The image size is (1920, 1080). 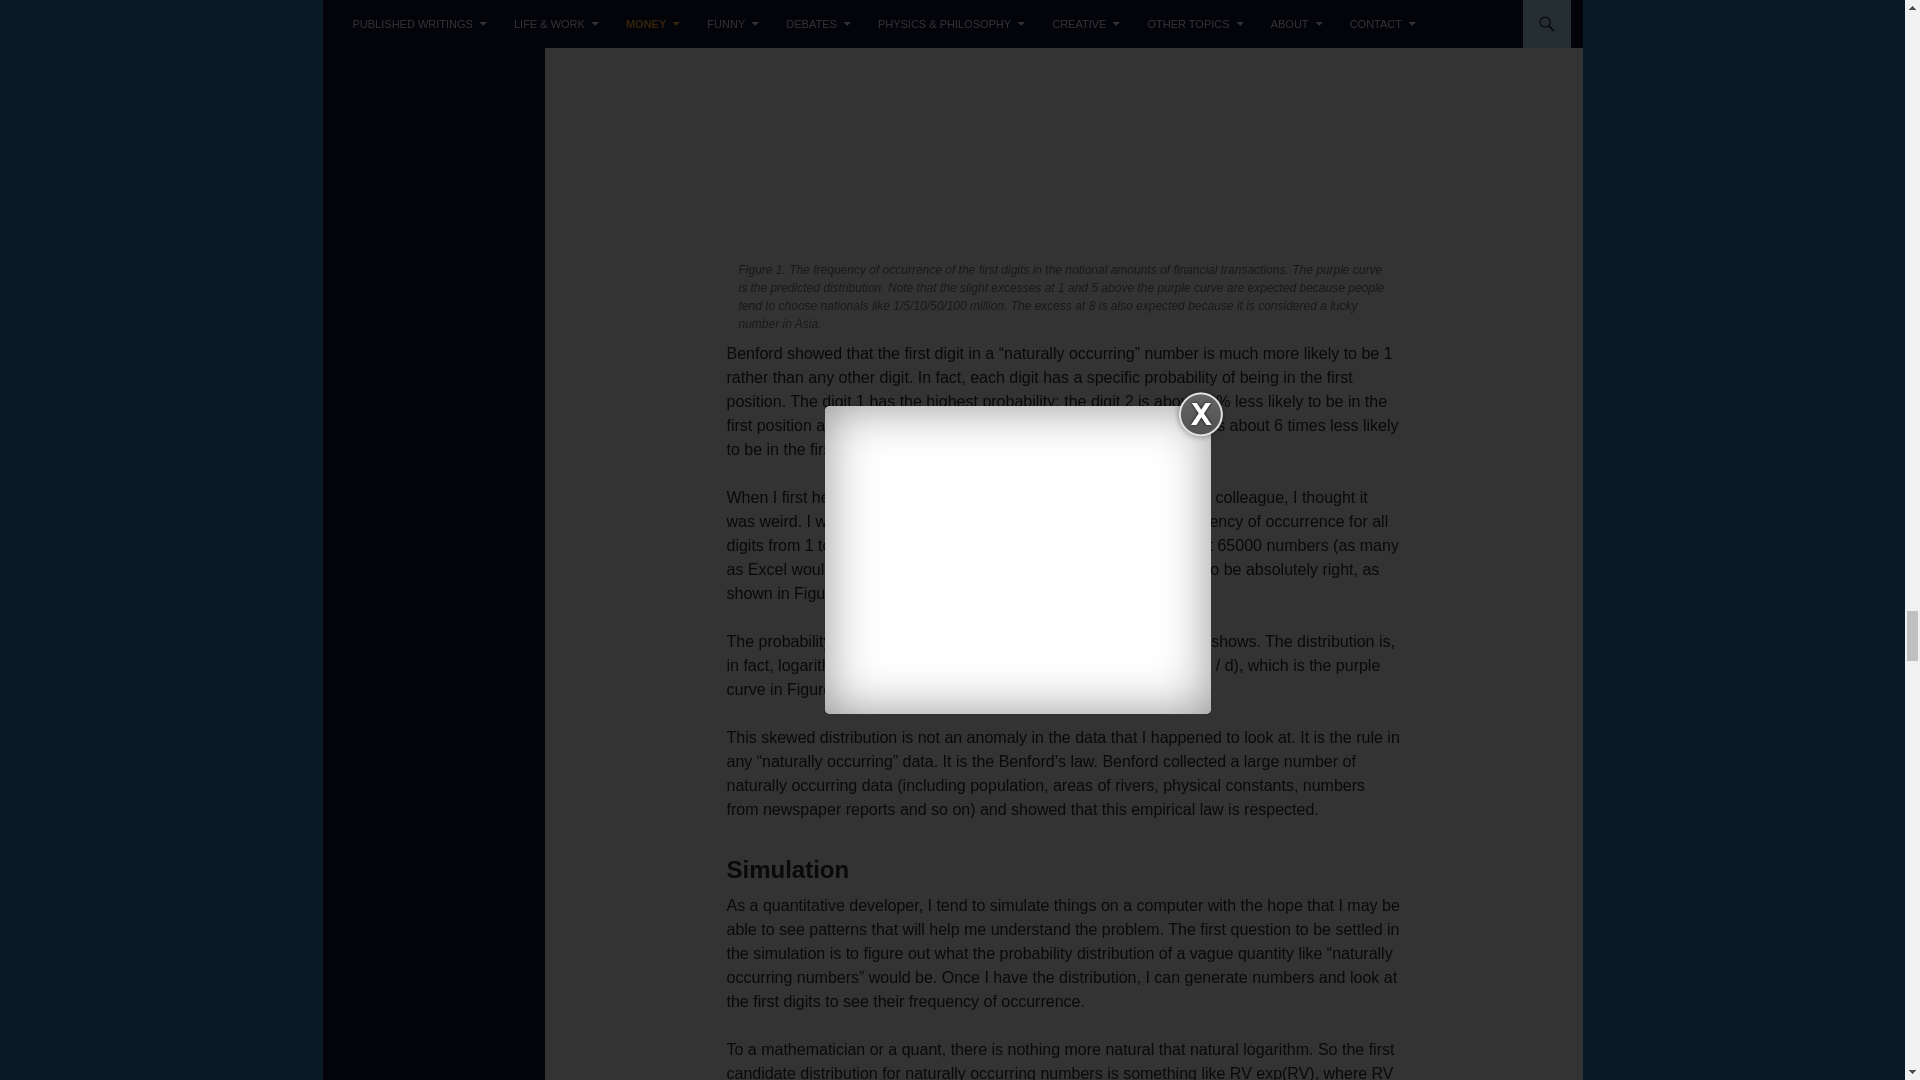 What do you see at coordinates (1062, 126) in the screenshot?
I see `figure1` at bounding box center [1062, 126].